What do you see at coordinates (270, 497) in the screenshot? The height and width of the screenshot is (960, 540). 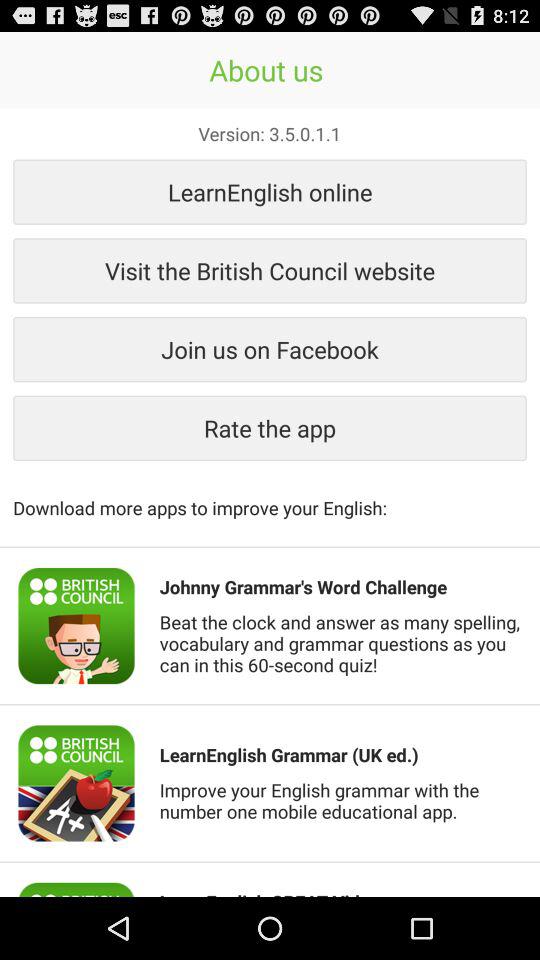 I see `tap the item below the rate the app item` at bounding box center [270, 497].